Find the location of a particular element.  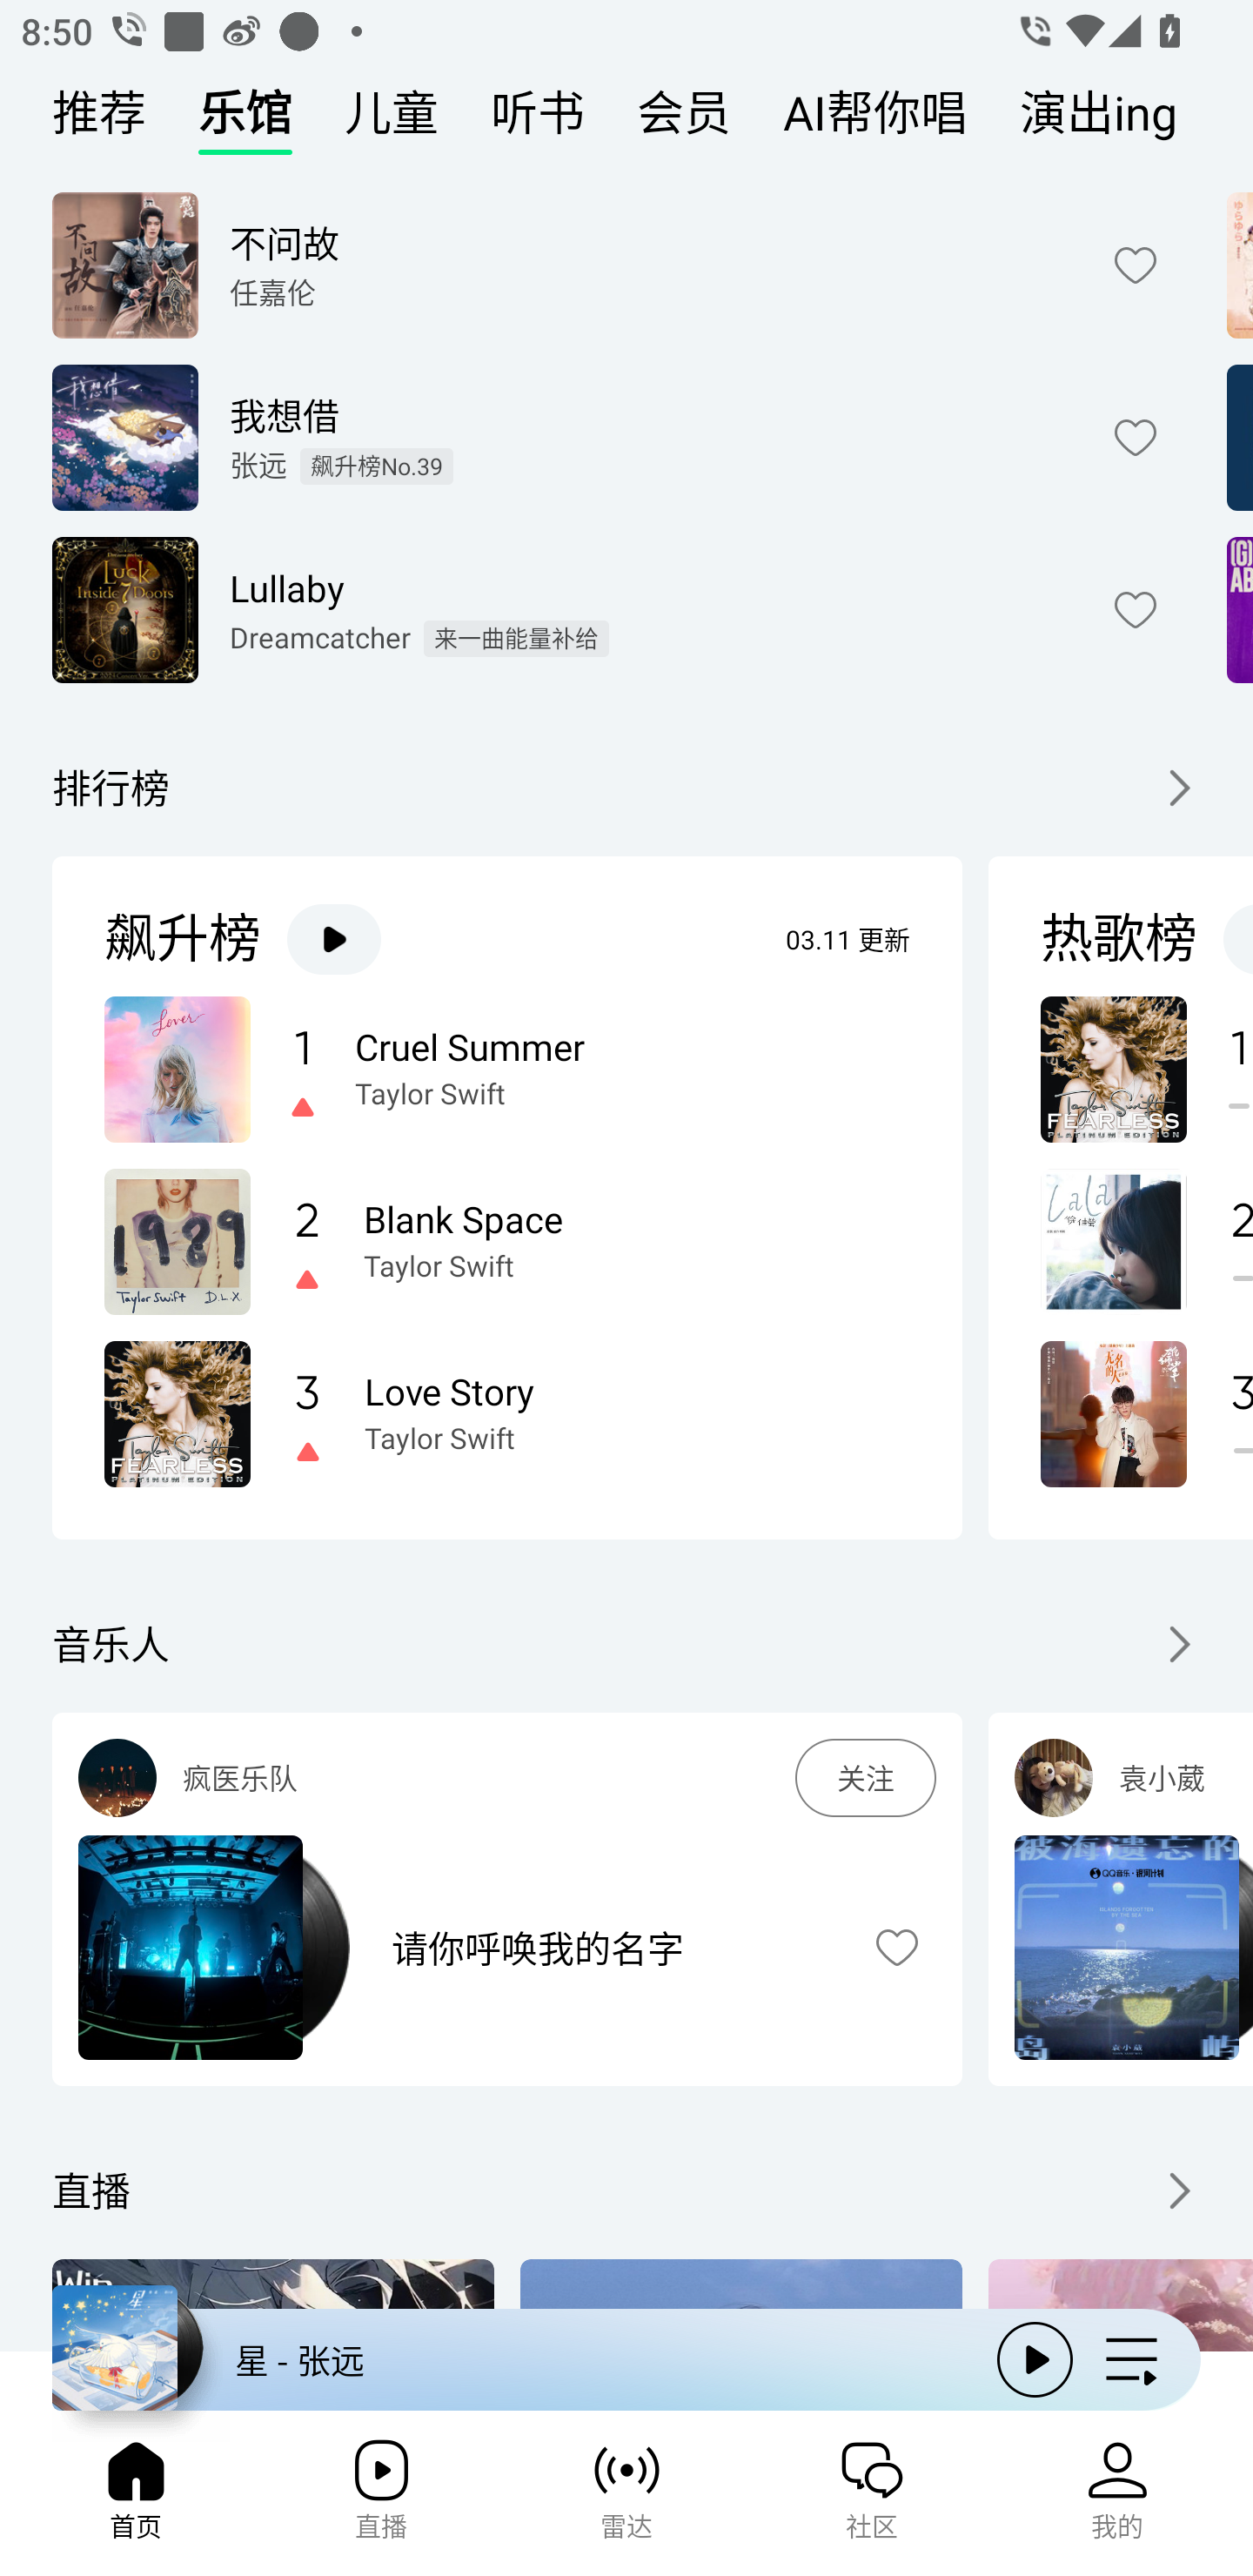

收藏 is located at coordinates (1136, 610).